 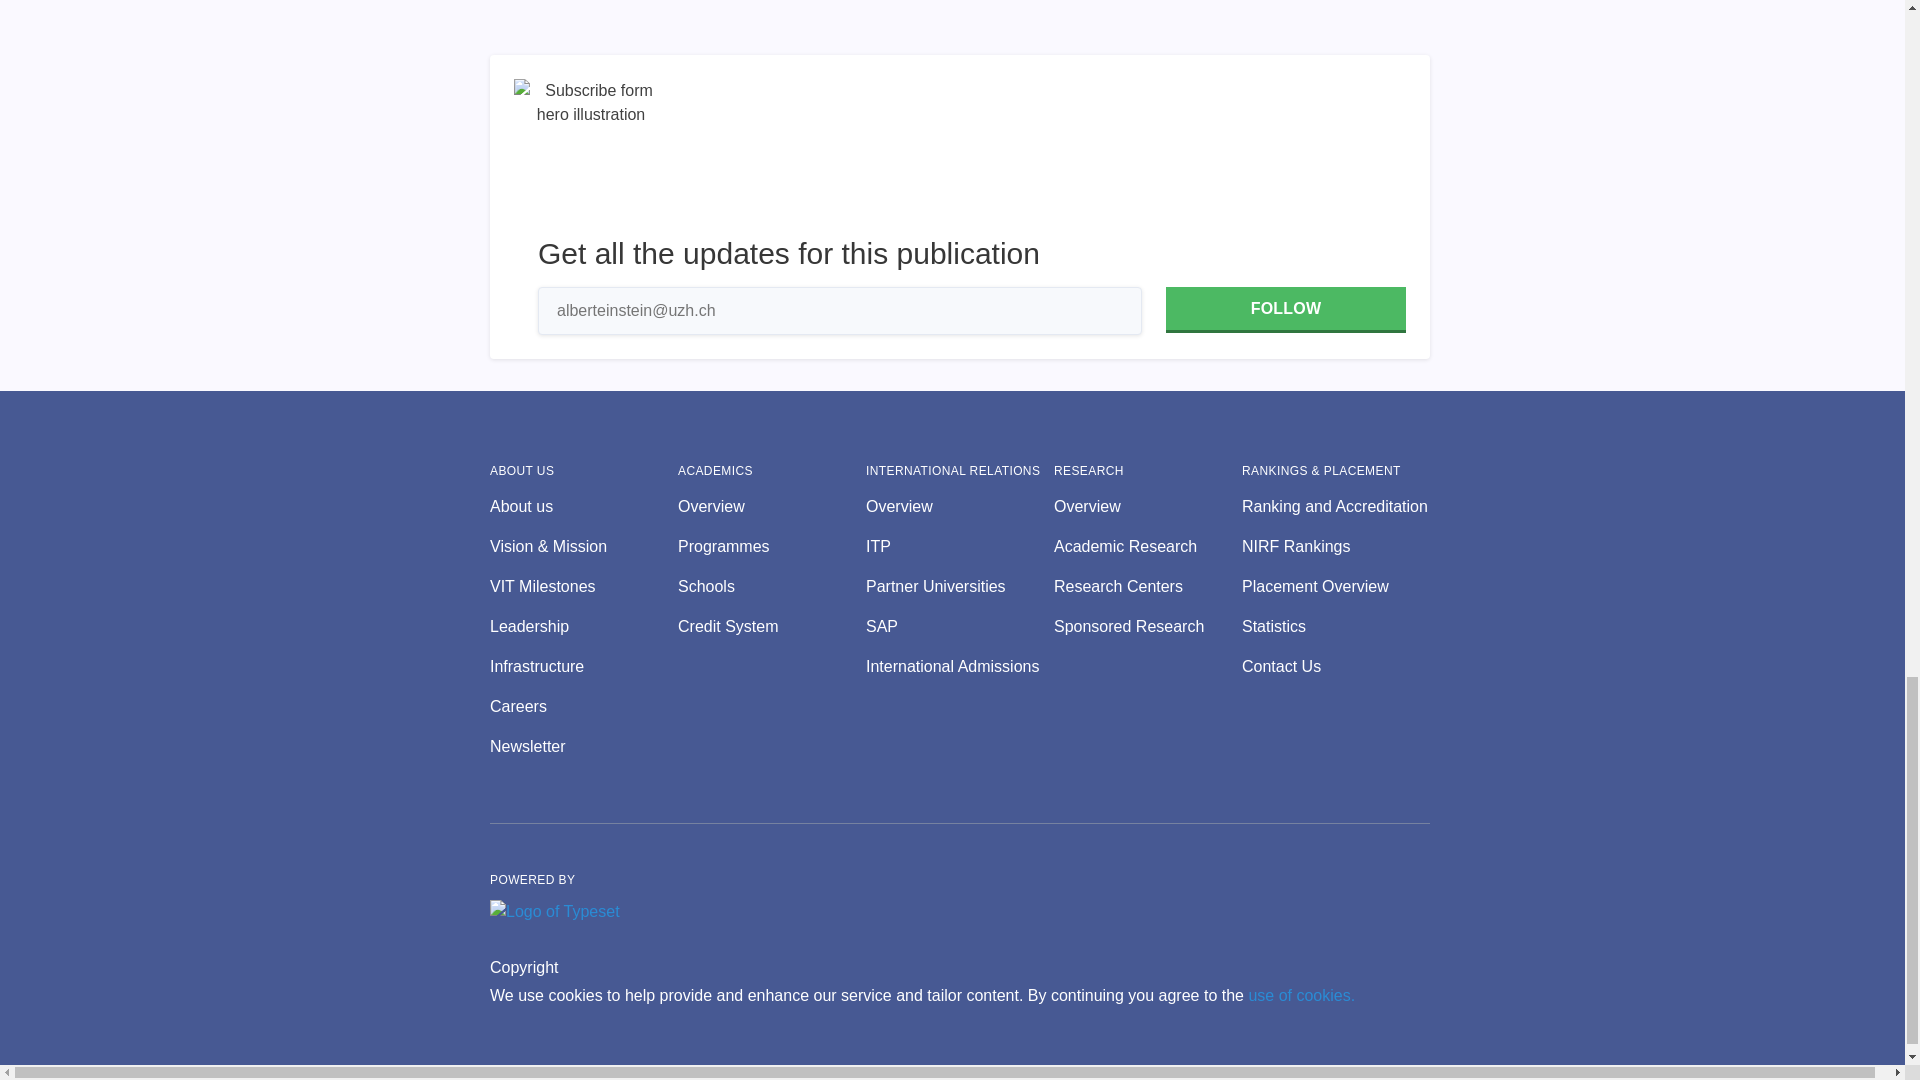 I want to click on Careers, so click(x=583, y=707).